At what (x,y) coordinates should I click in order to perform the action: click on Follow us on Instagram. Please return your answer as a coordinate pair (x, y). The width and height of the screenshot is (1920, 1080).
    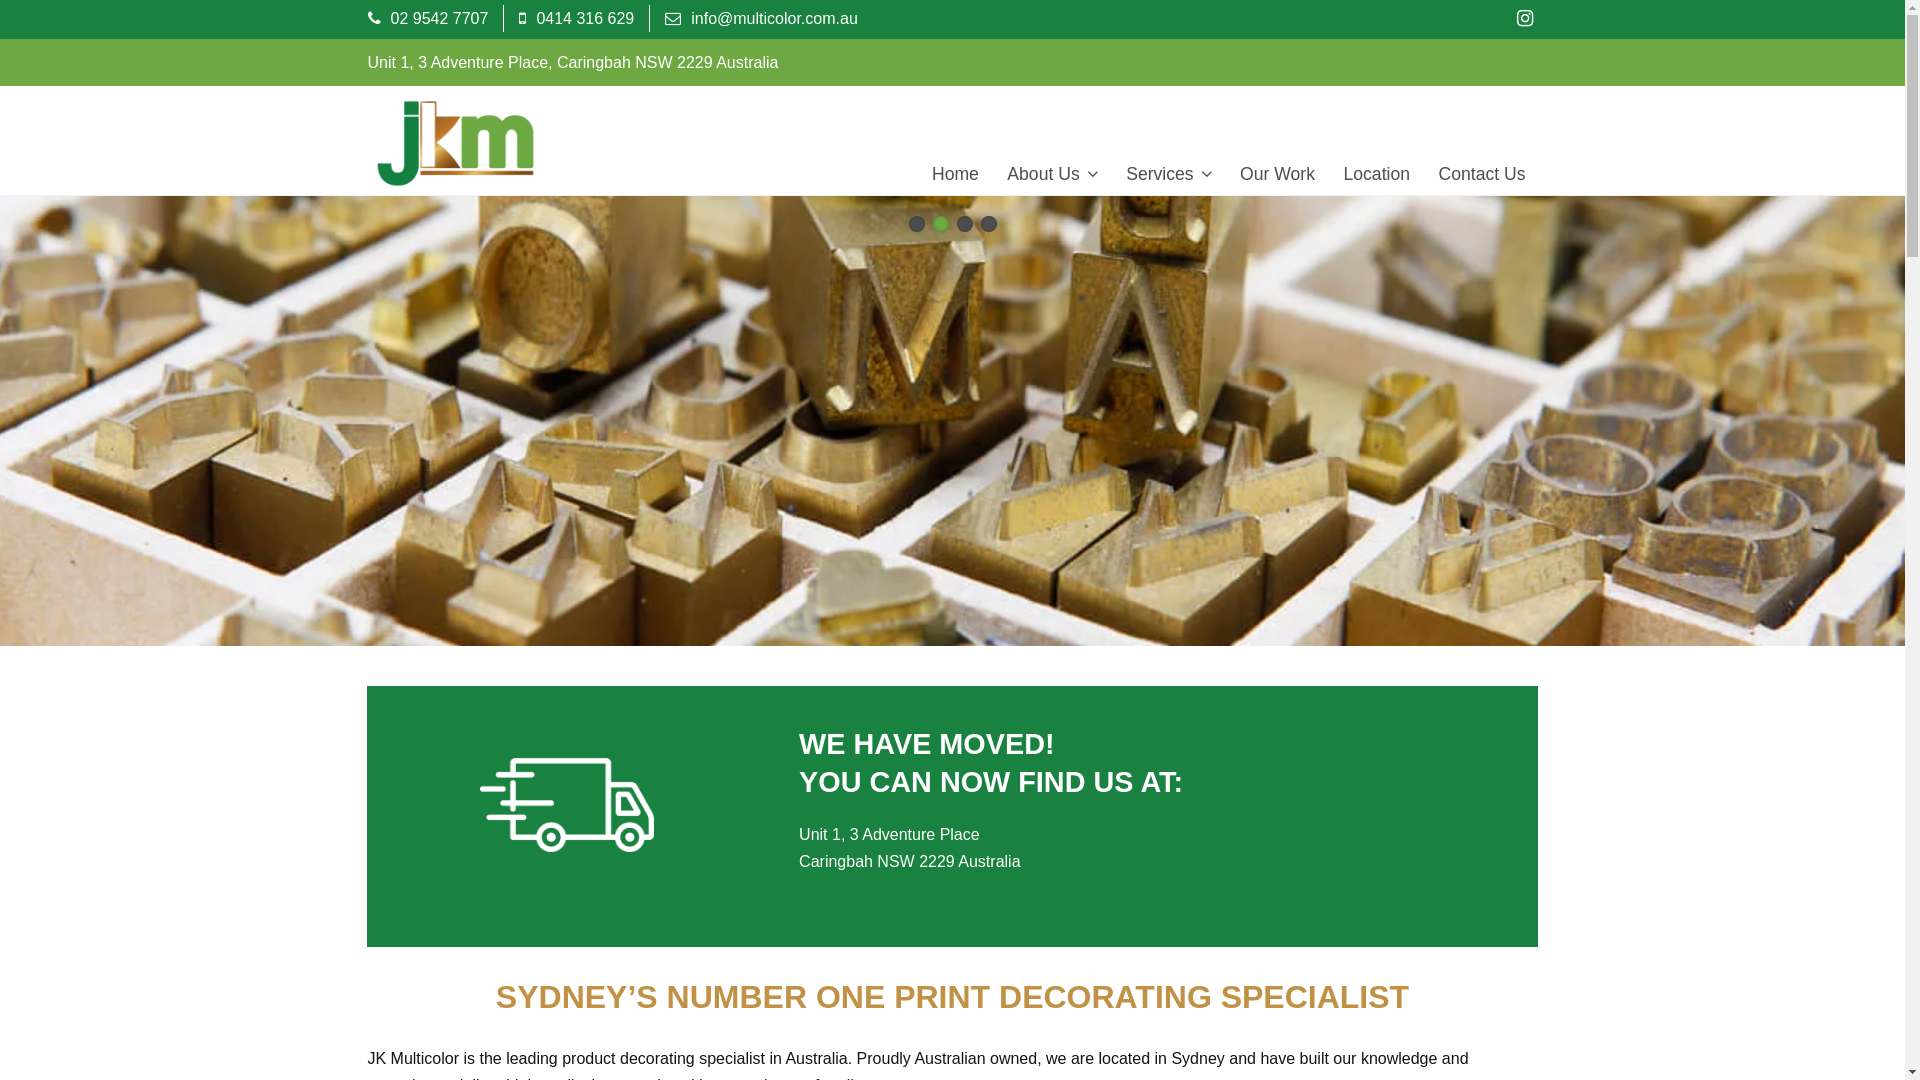
    Looking at the image, I should click on (1525, 18).